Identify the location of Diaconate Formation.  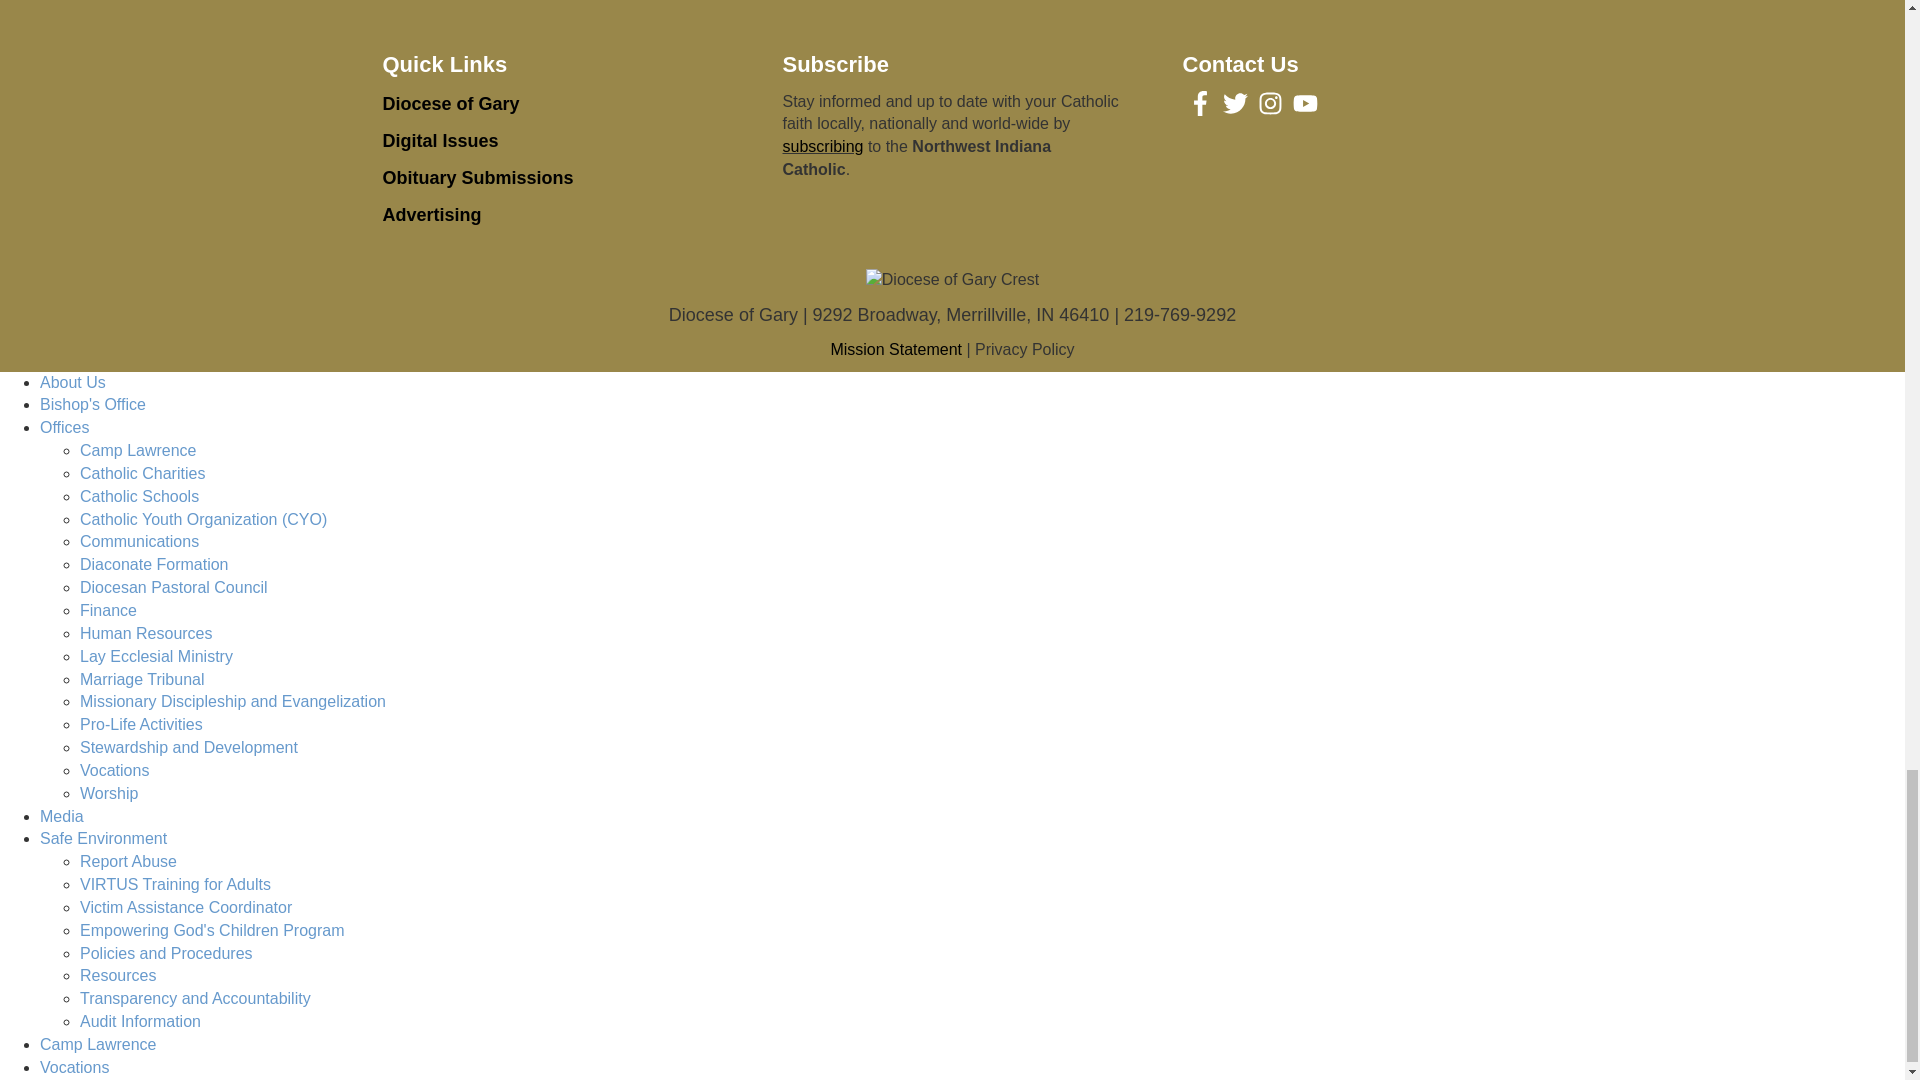
(154, 564).